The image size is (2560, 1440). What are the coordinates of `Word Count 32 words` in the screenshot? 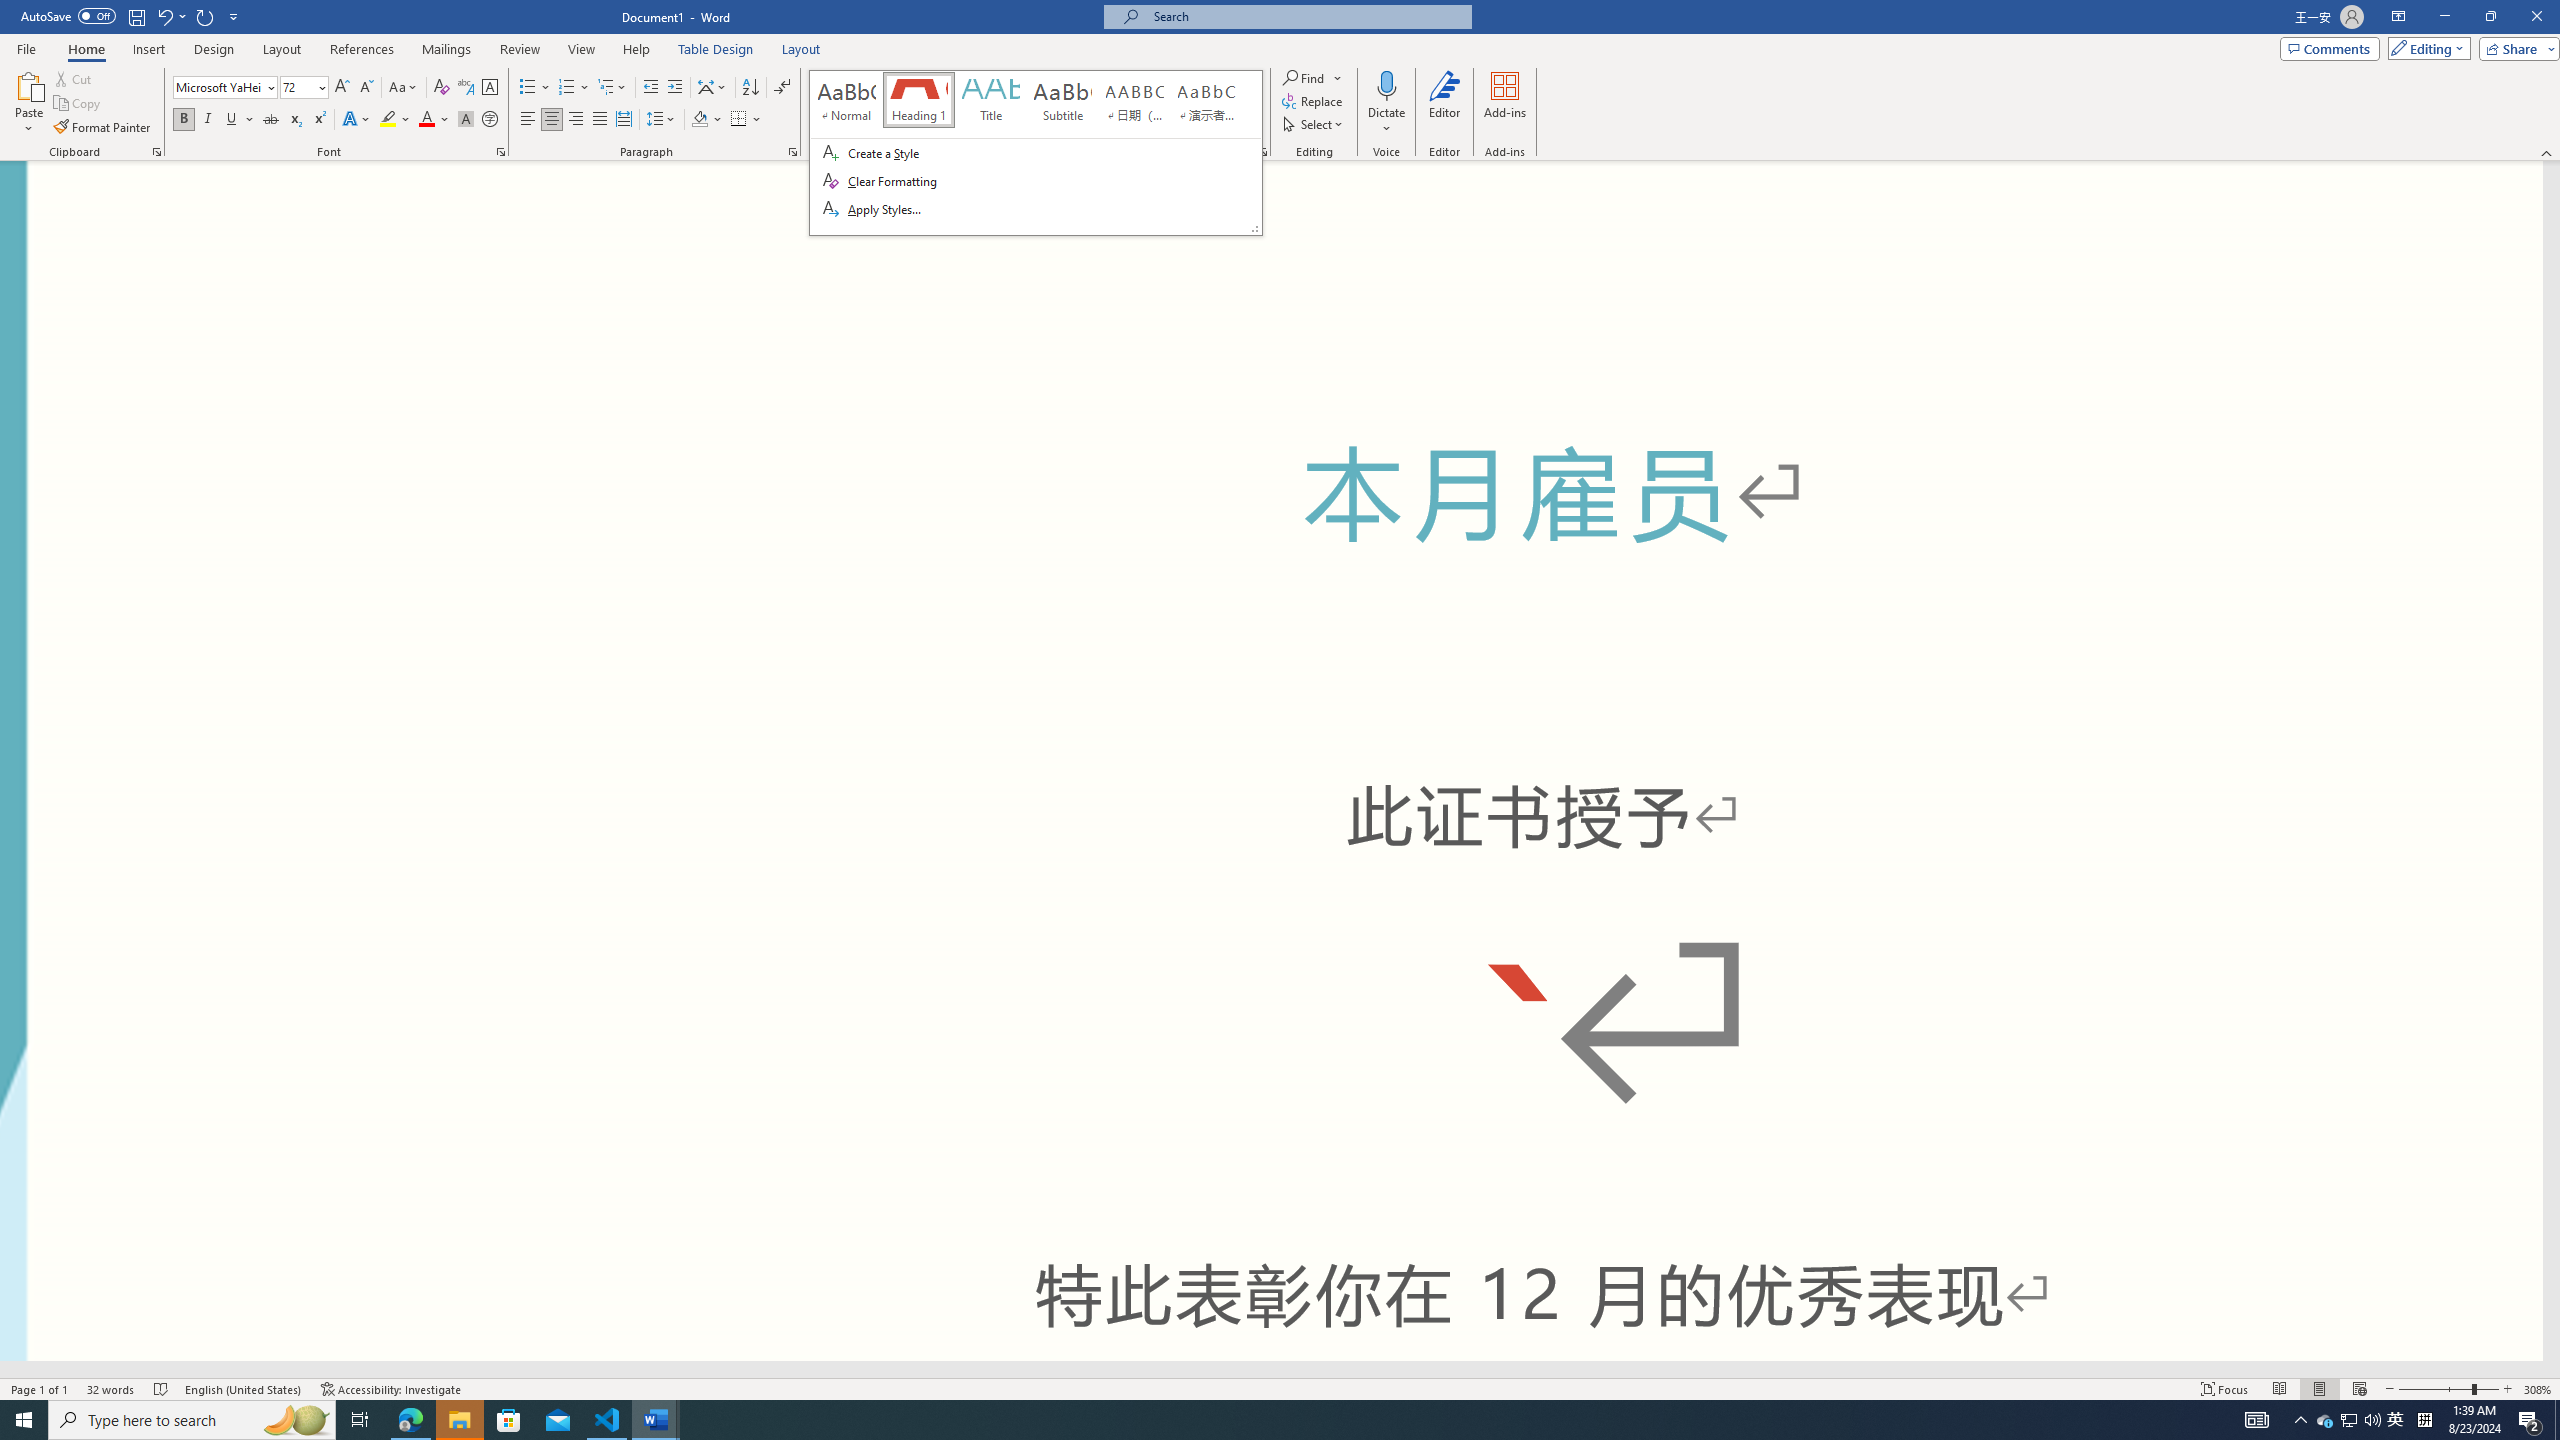 It's located at (111, 1389).